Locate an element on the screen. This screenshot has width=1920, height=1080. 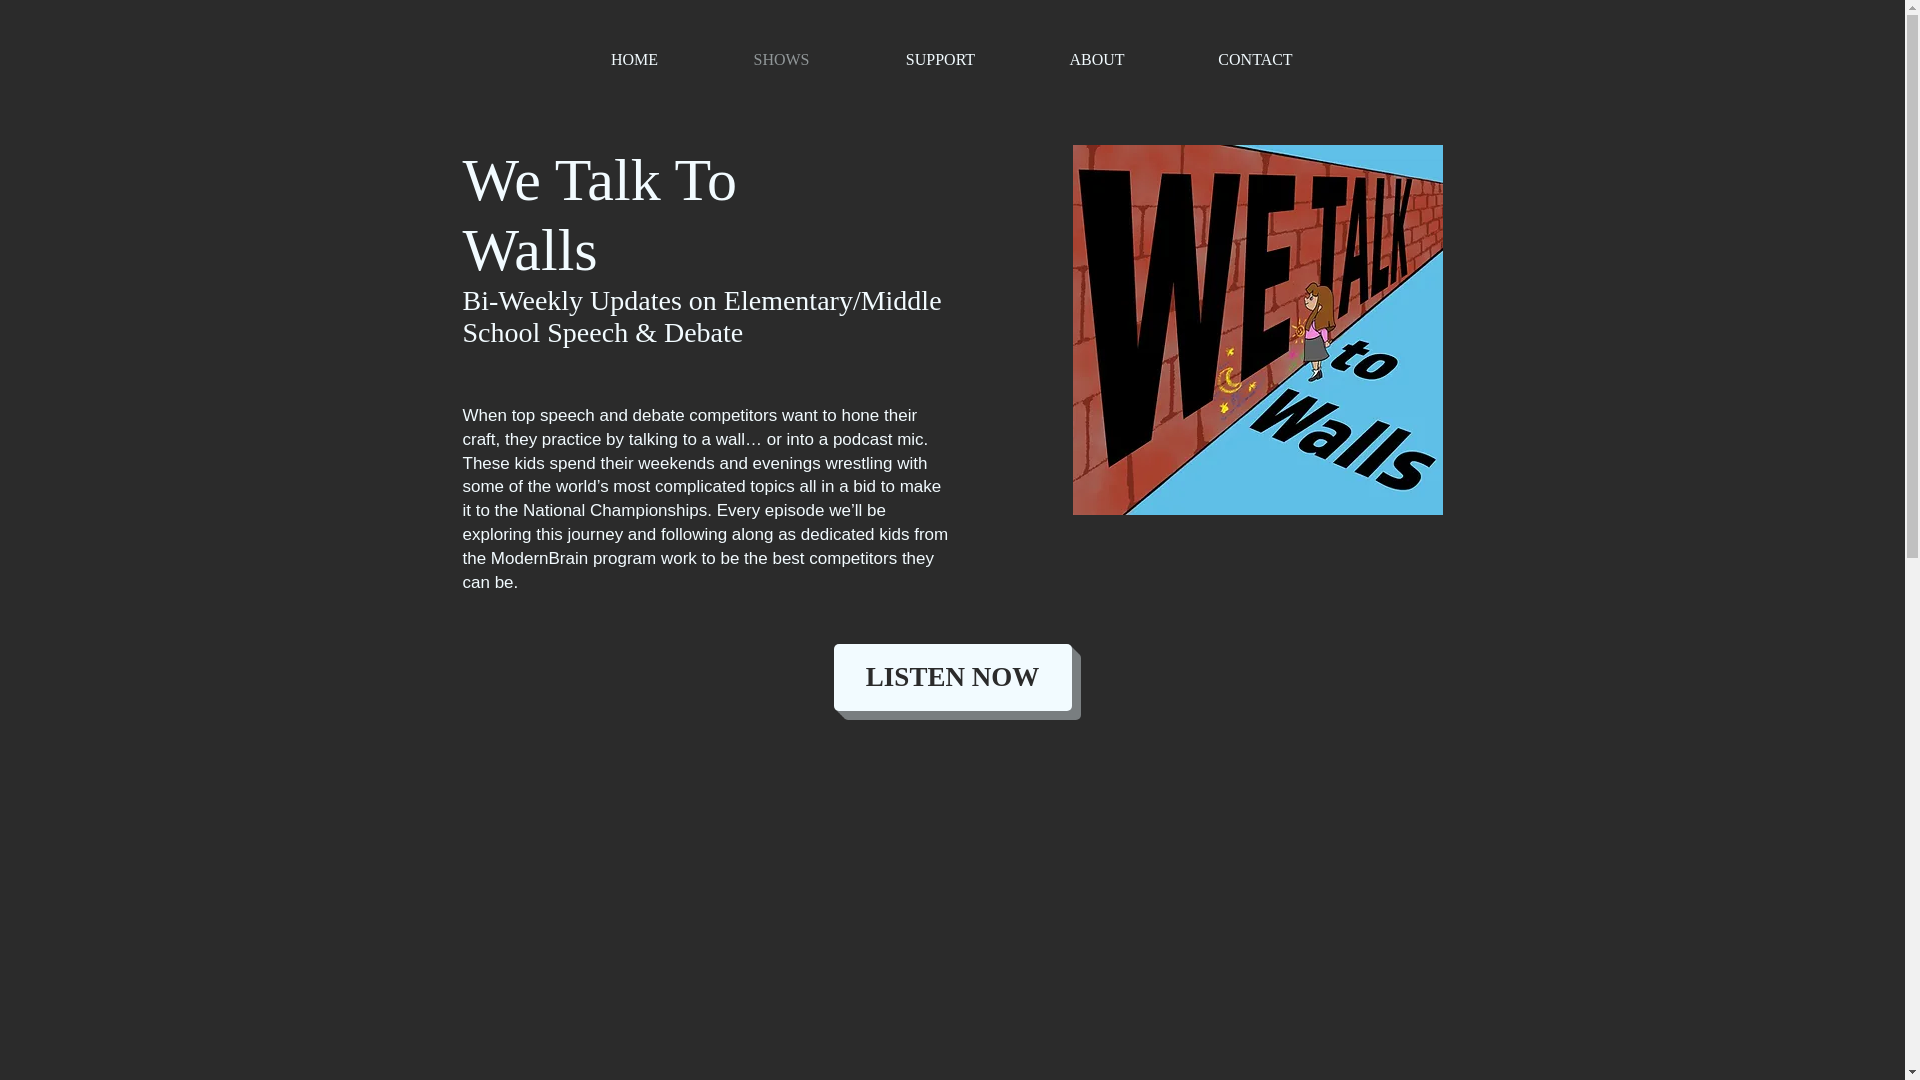
SHOWS is located at coordinates (782, 60).